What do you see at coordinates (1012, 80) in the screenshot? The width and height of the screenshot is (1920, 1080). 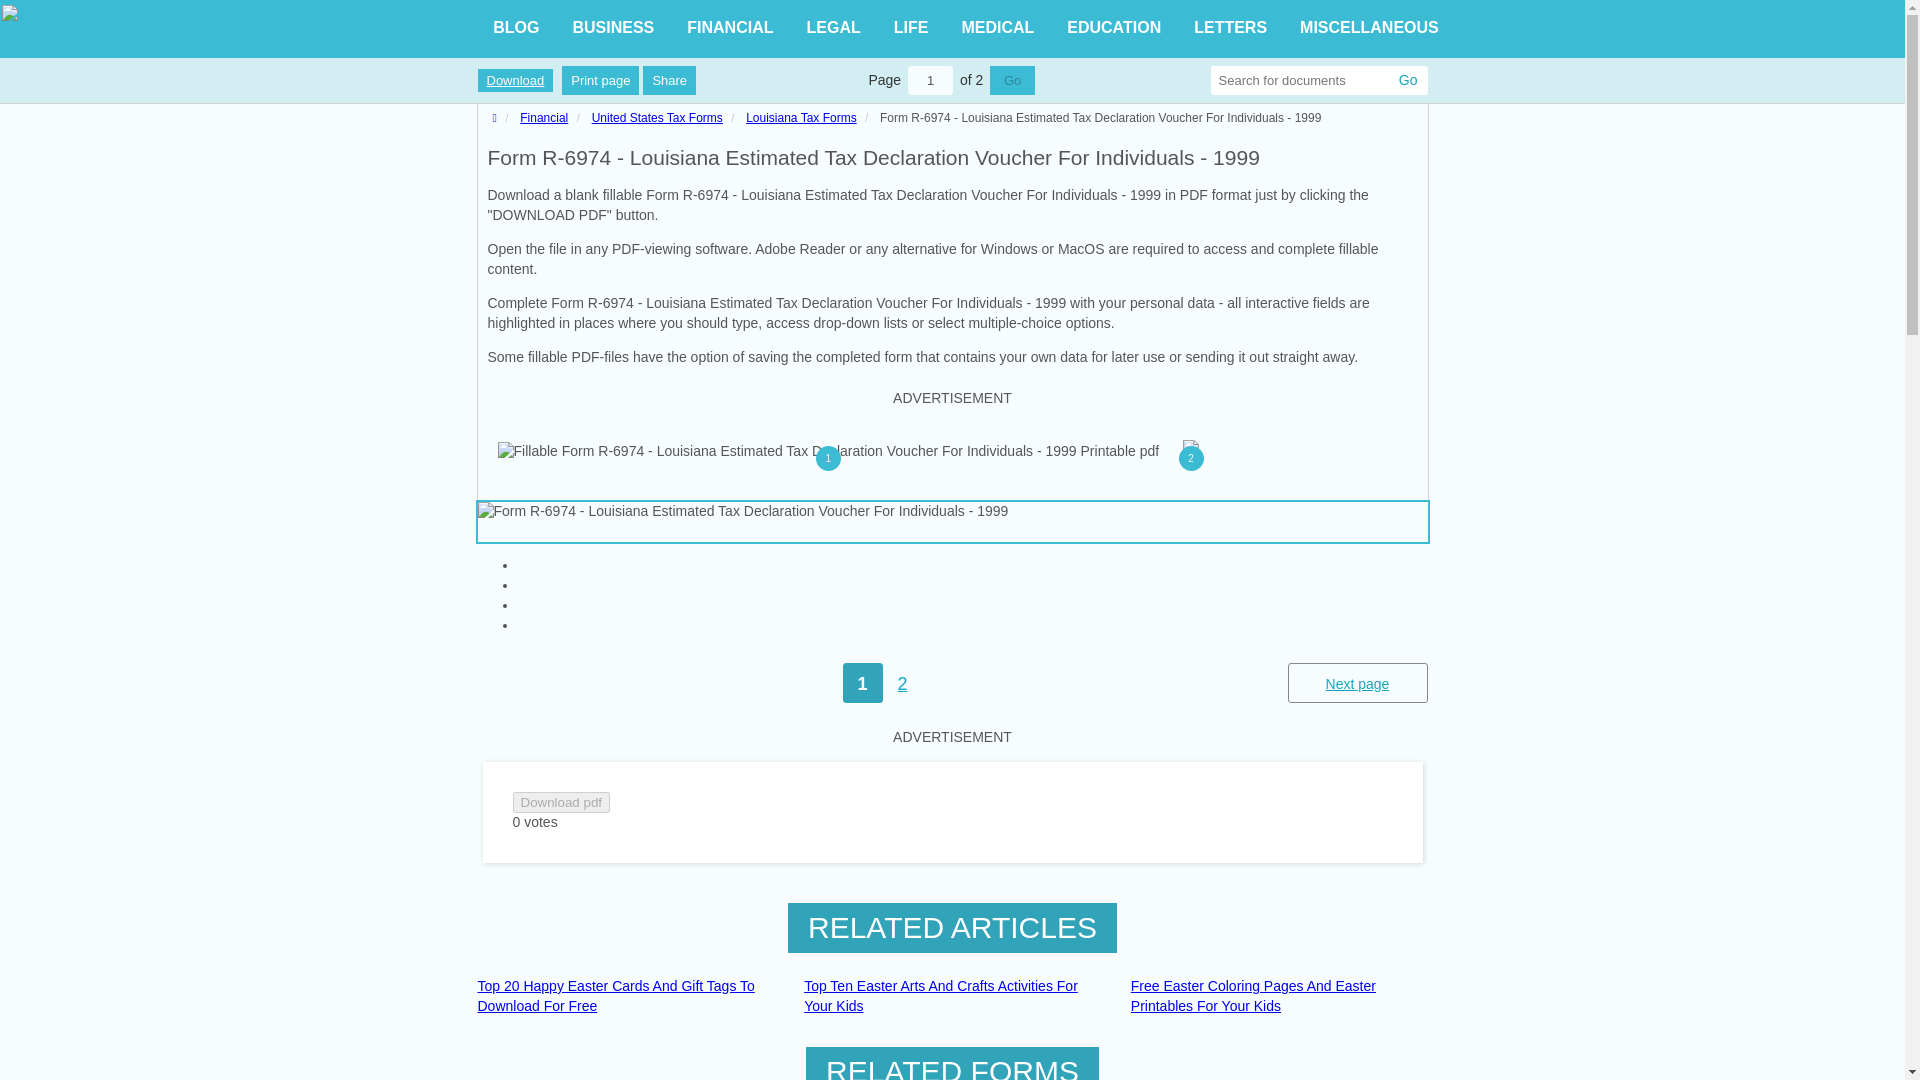 I see `Go` at bounding box center [1012, 80].